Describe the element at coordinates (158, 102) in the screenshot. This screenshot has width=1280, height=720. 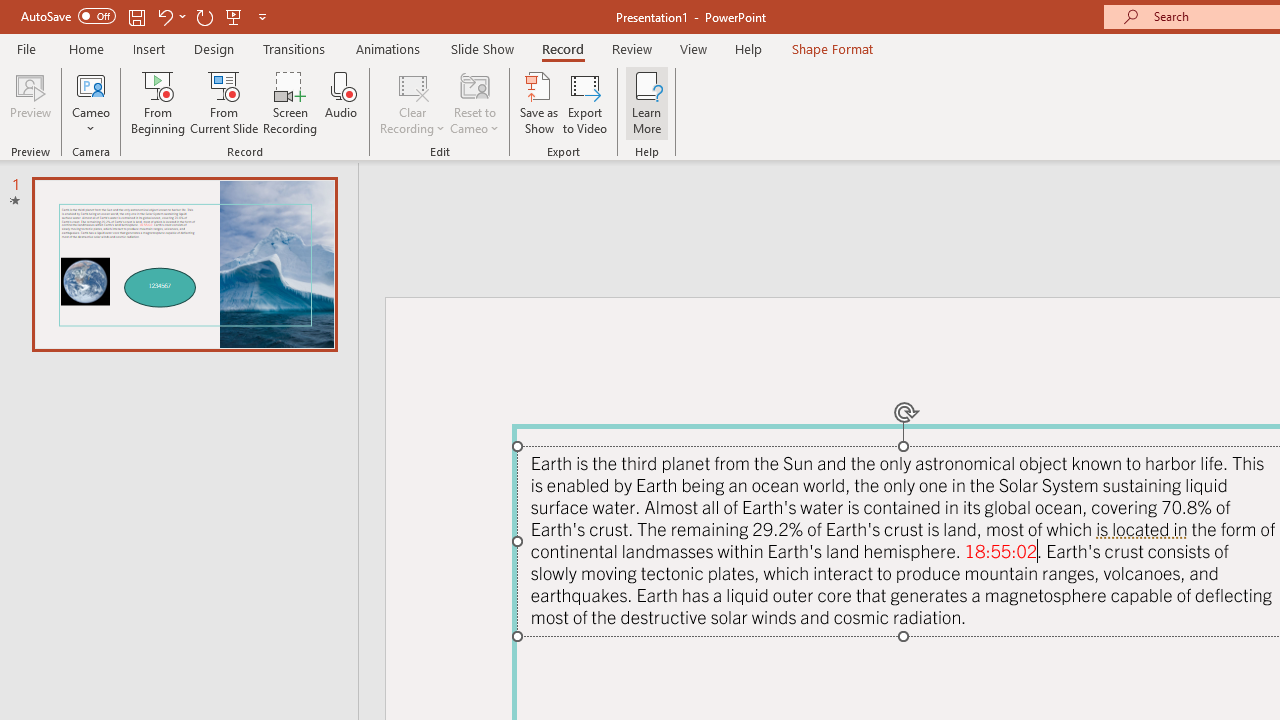
I see `From Beginning...` at that location.